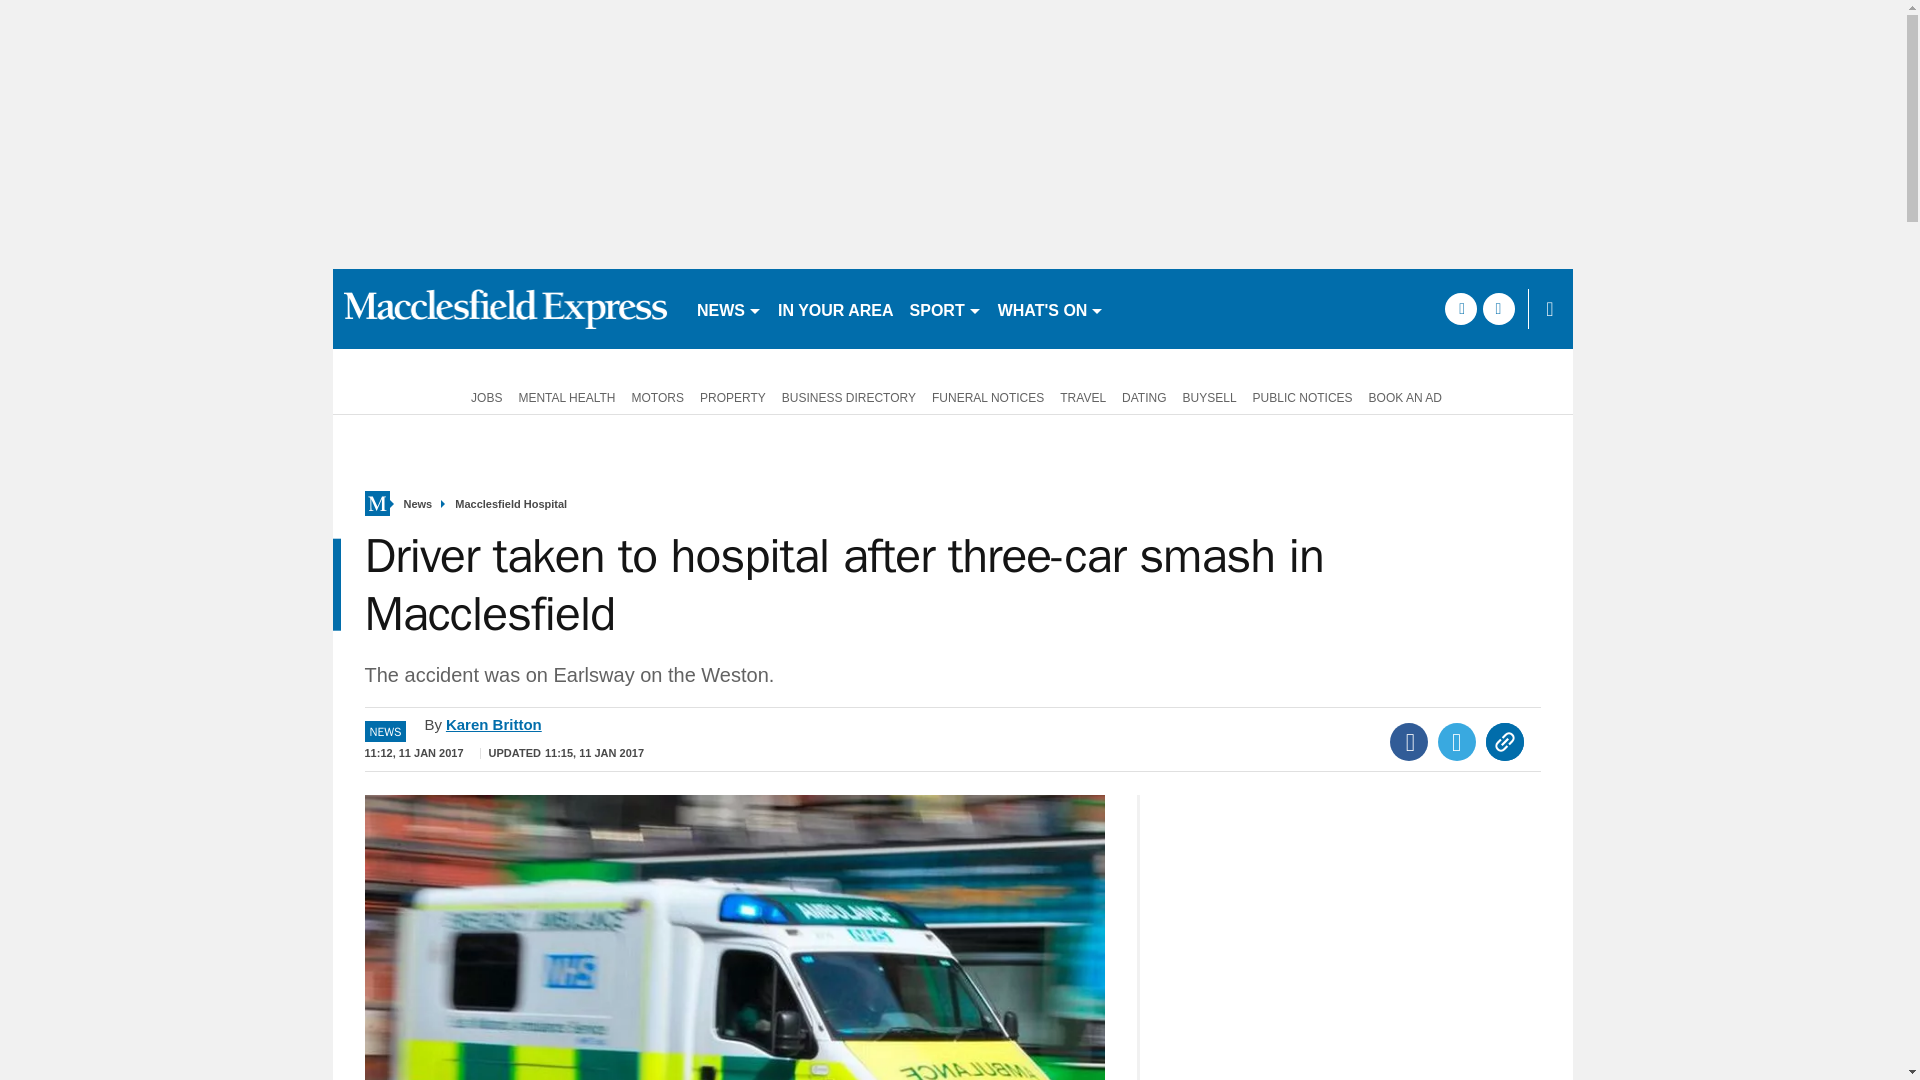 This screenshot has height=1080, width=1920. Describe the element at coordinates (1457, 742) in the screenshot. I see `Twitter` at that location.